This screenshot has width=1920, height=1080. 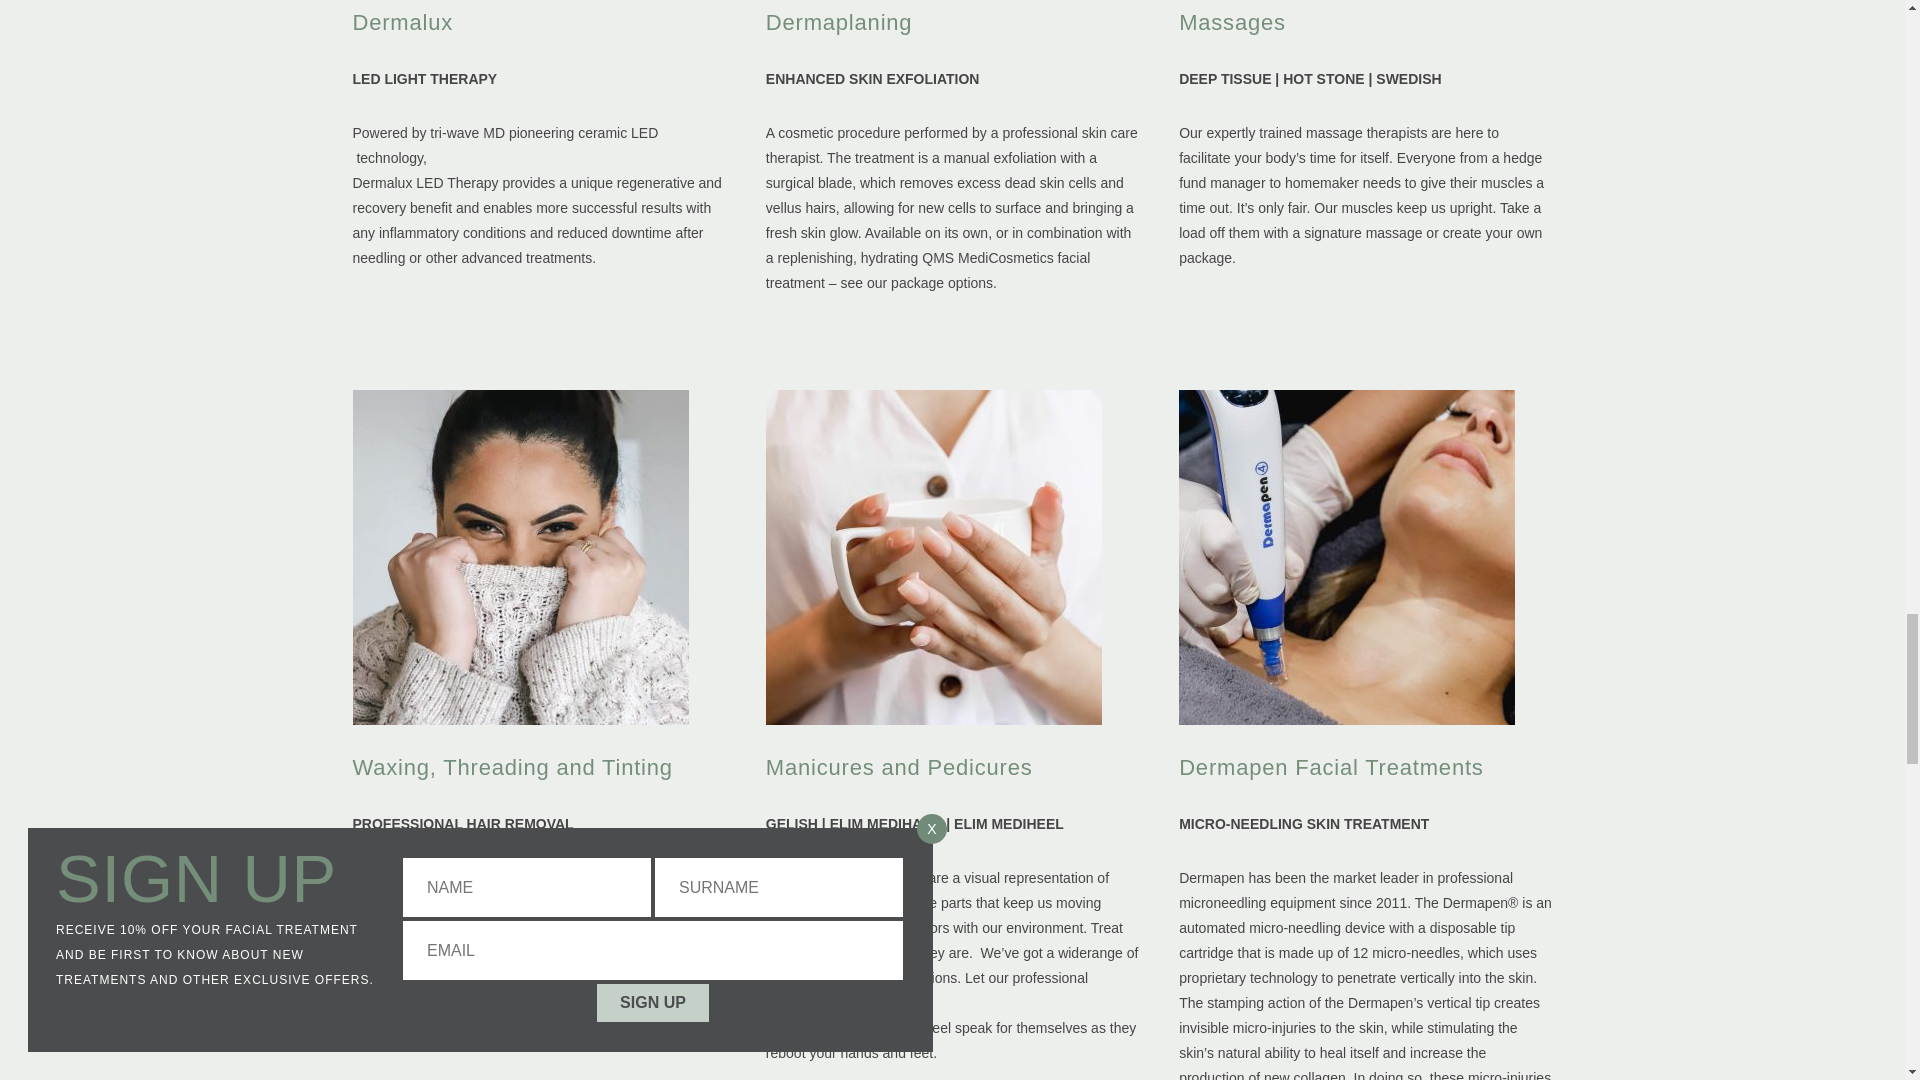 What do you see at coordinates (538, 145) in the screenshot?
I see `Dermalux LED Therapy` at bounding box center [538, 145].